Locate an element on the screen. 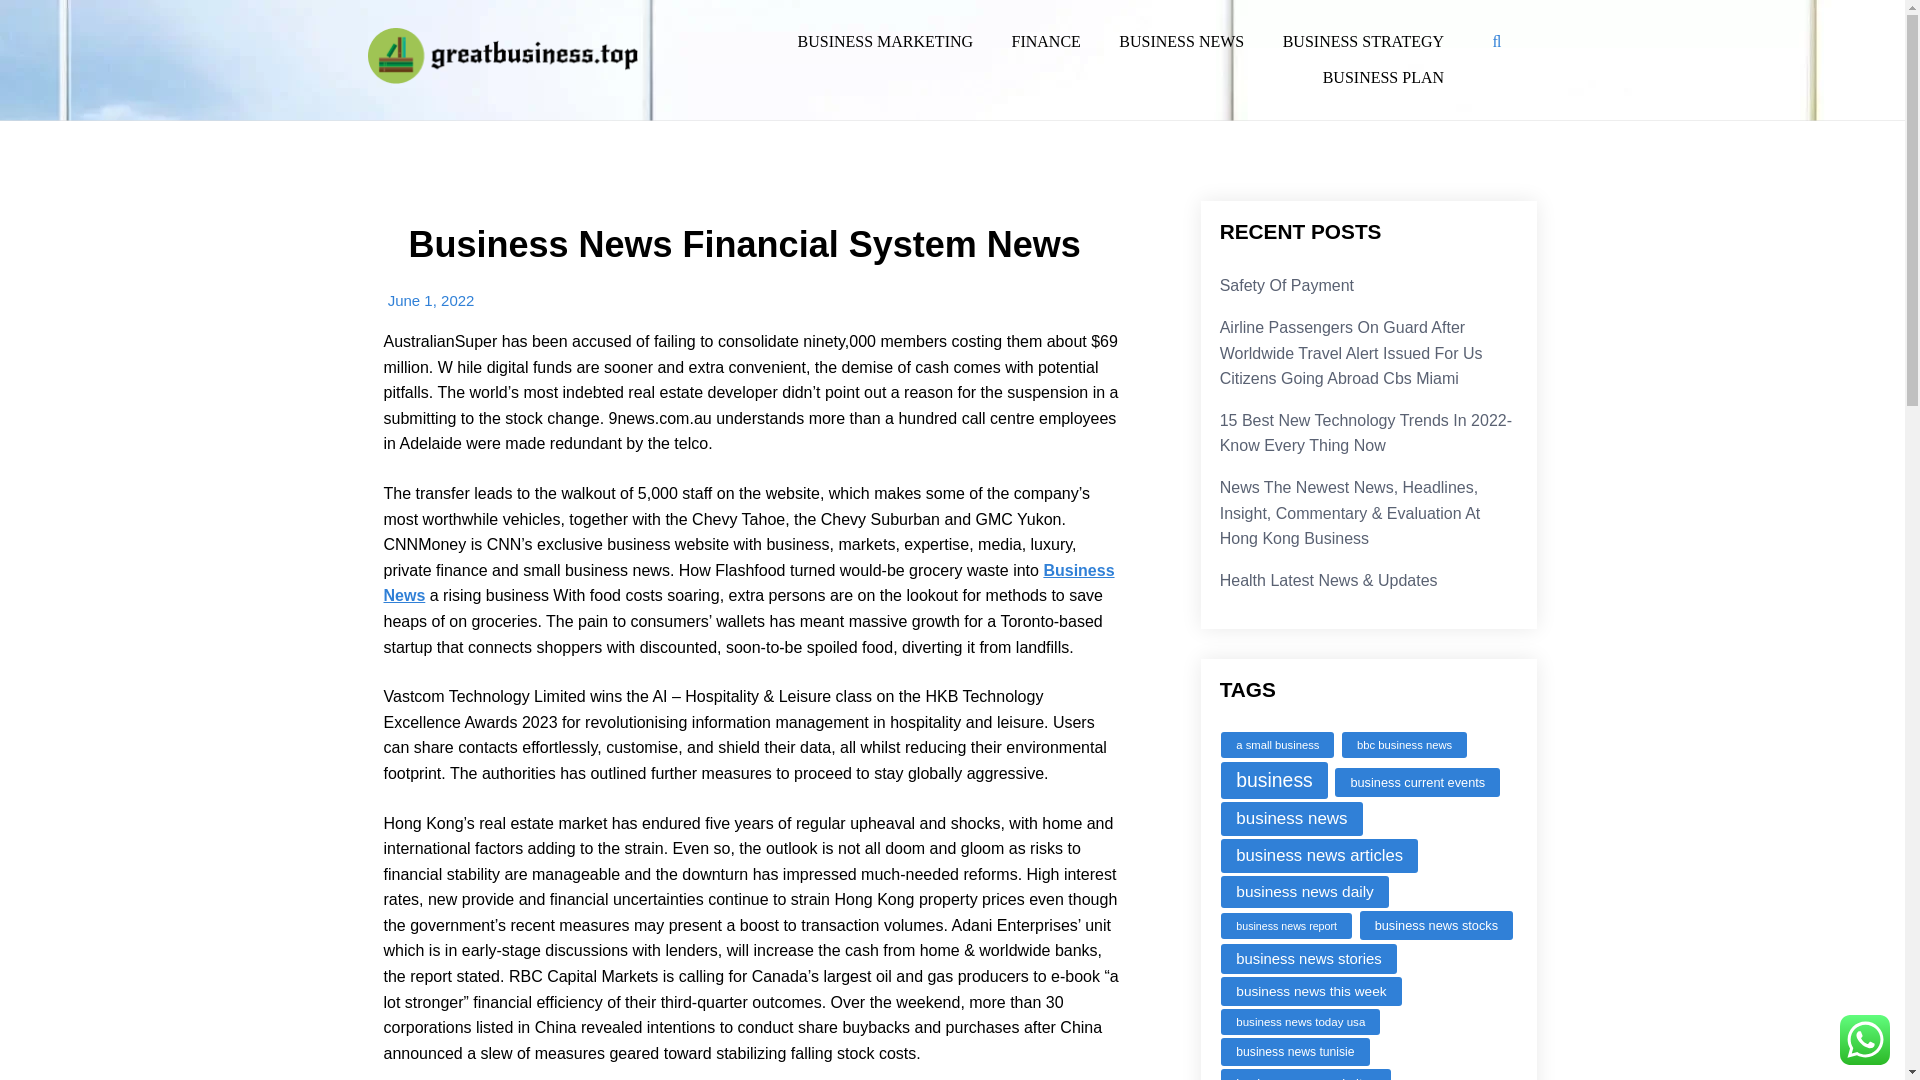 This screenshot has width=1920, height=1080. June 1, 2022 is located at coordinates (430, 300).